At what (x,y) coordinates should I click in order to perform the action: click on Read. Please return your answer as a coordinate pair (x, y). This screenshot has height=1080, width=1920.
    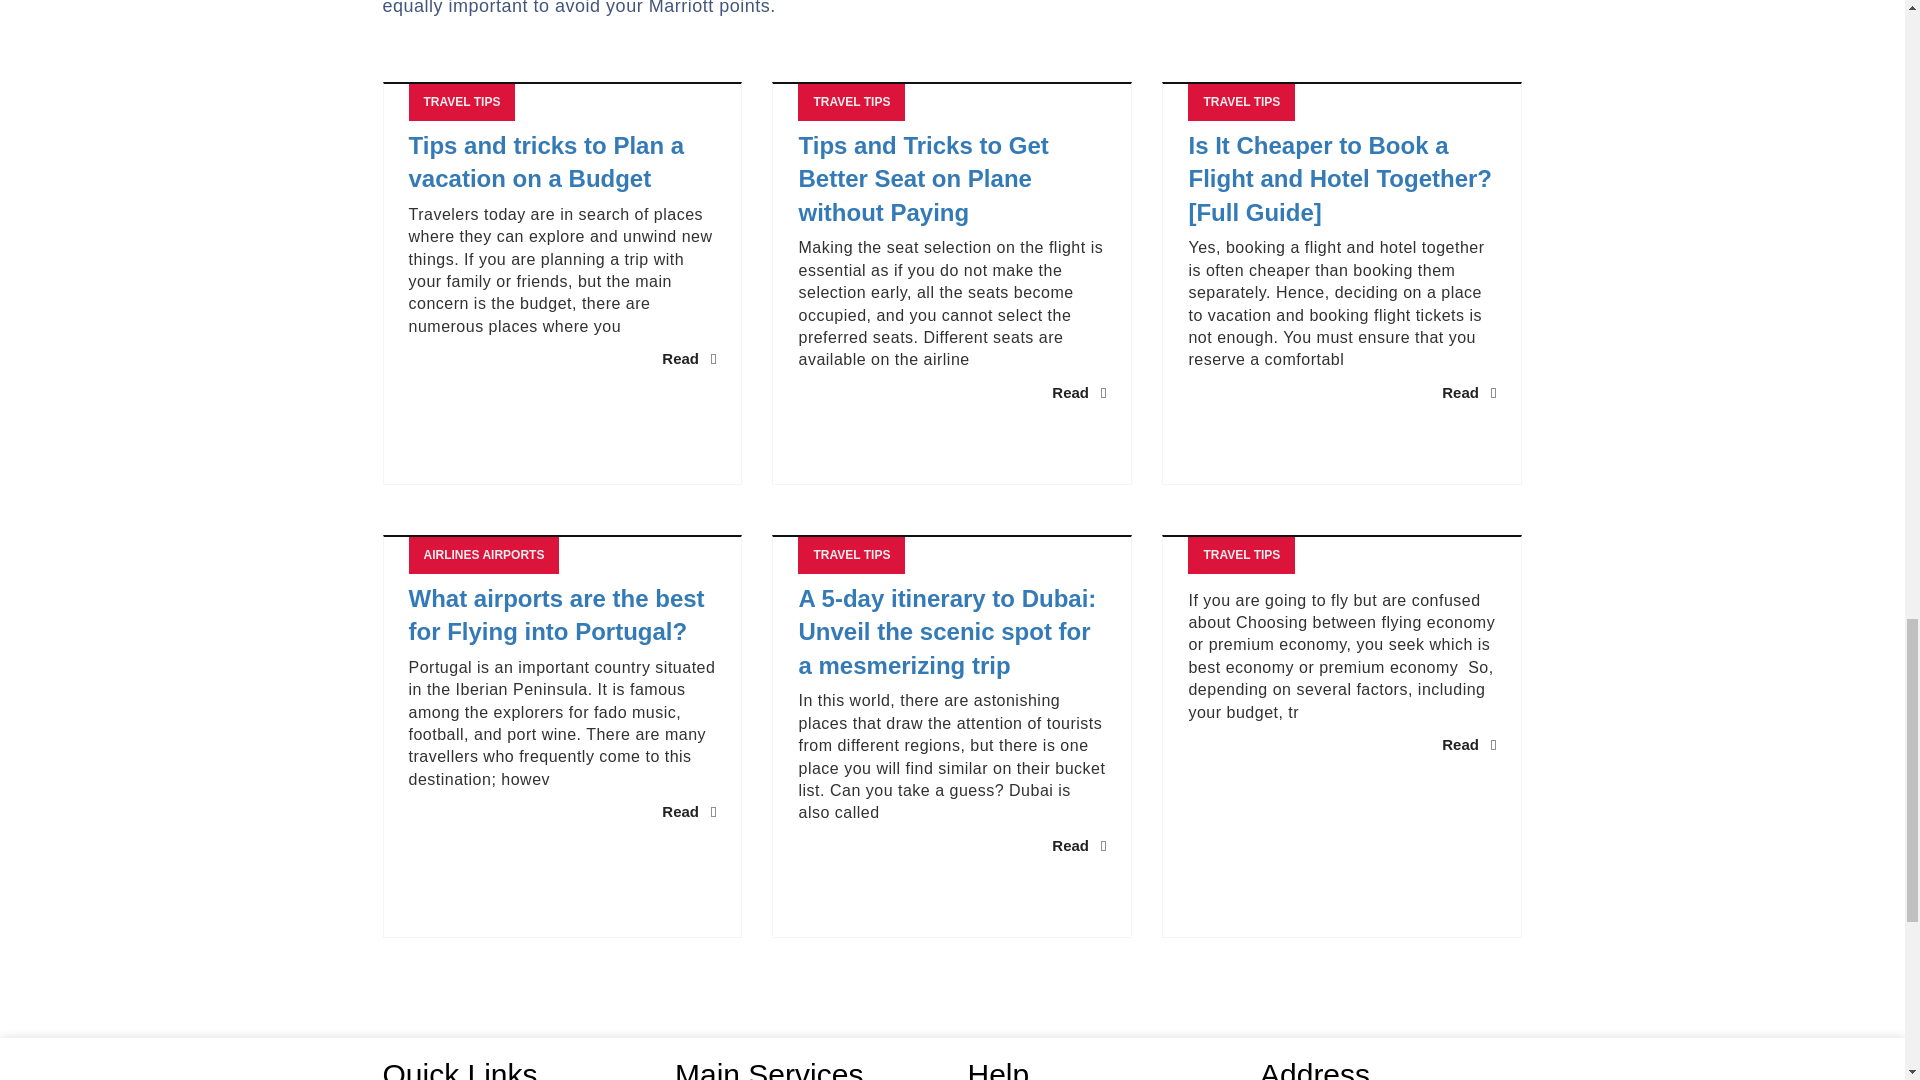
    Looking at the image, I should click on (1468, 744).